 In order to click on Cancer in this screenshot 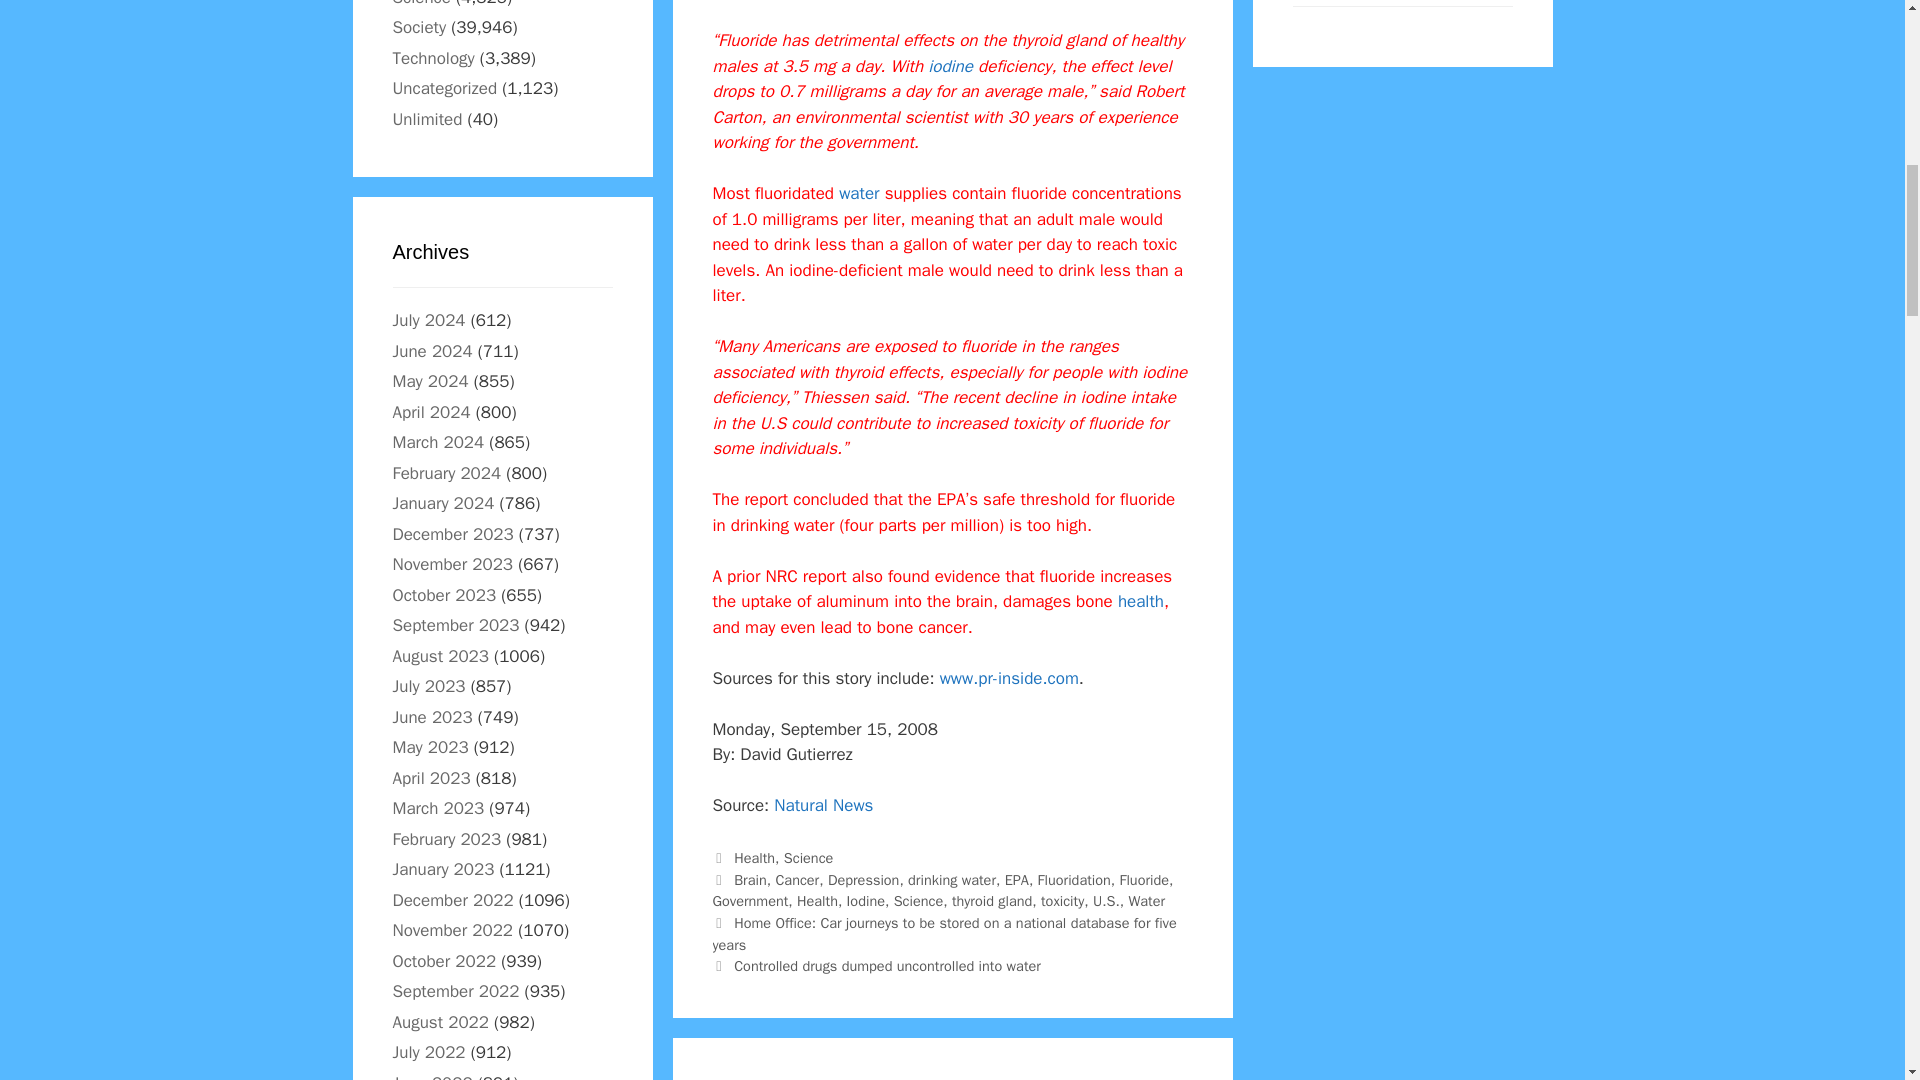, I will do `click(797, 879)`.